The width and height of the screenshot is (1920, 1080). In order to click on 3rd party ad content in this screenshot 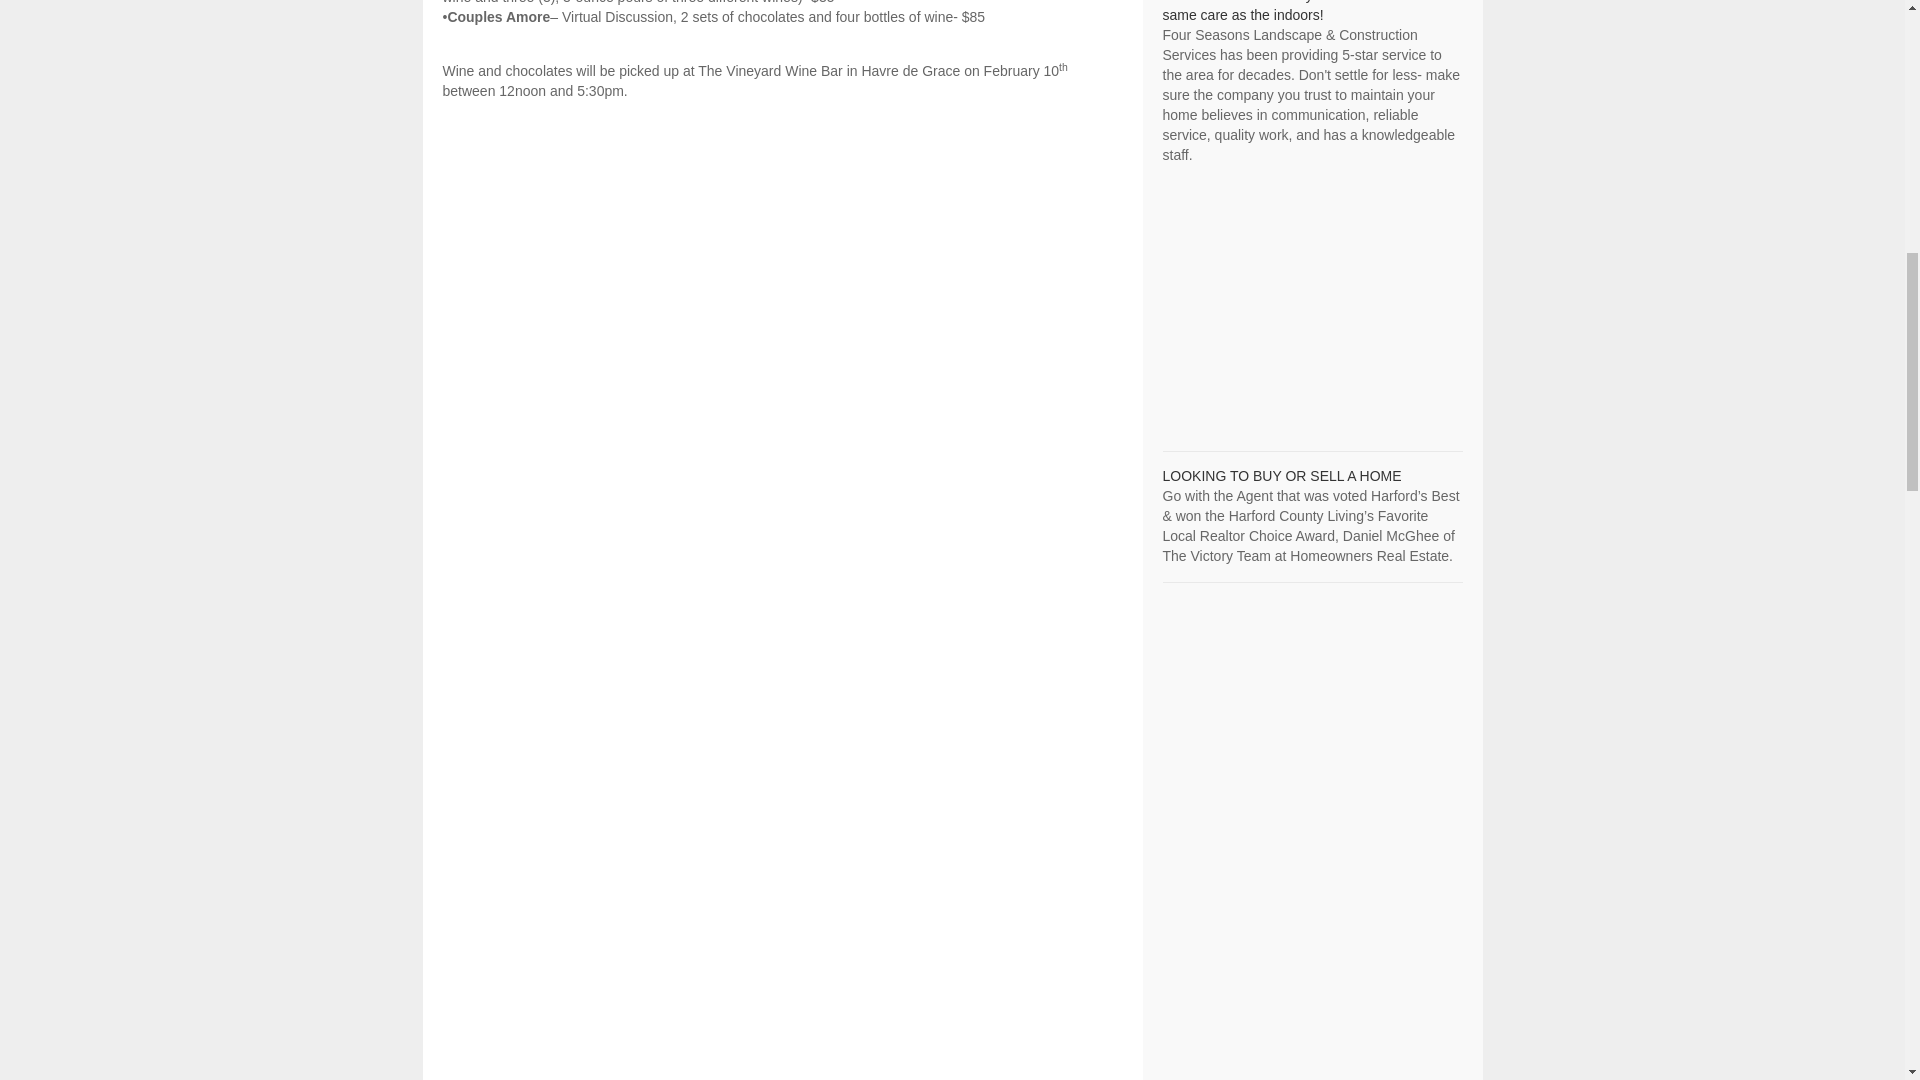, I will do `click(1311, 300)`.